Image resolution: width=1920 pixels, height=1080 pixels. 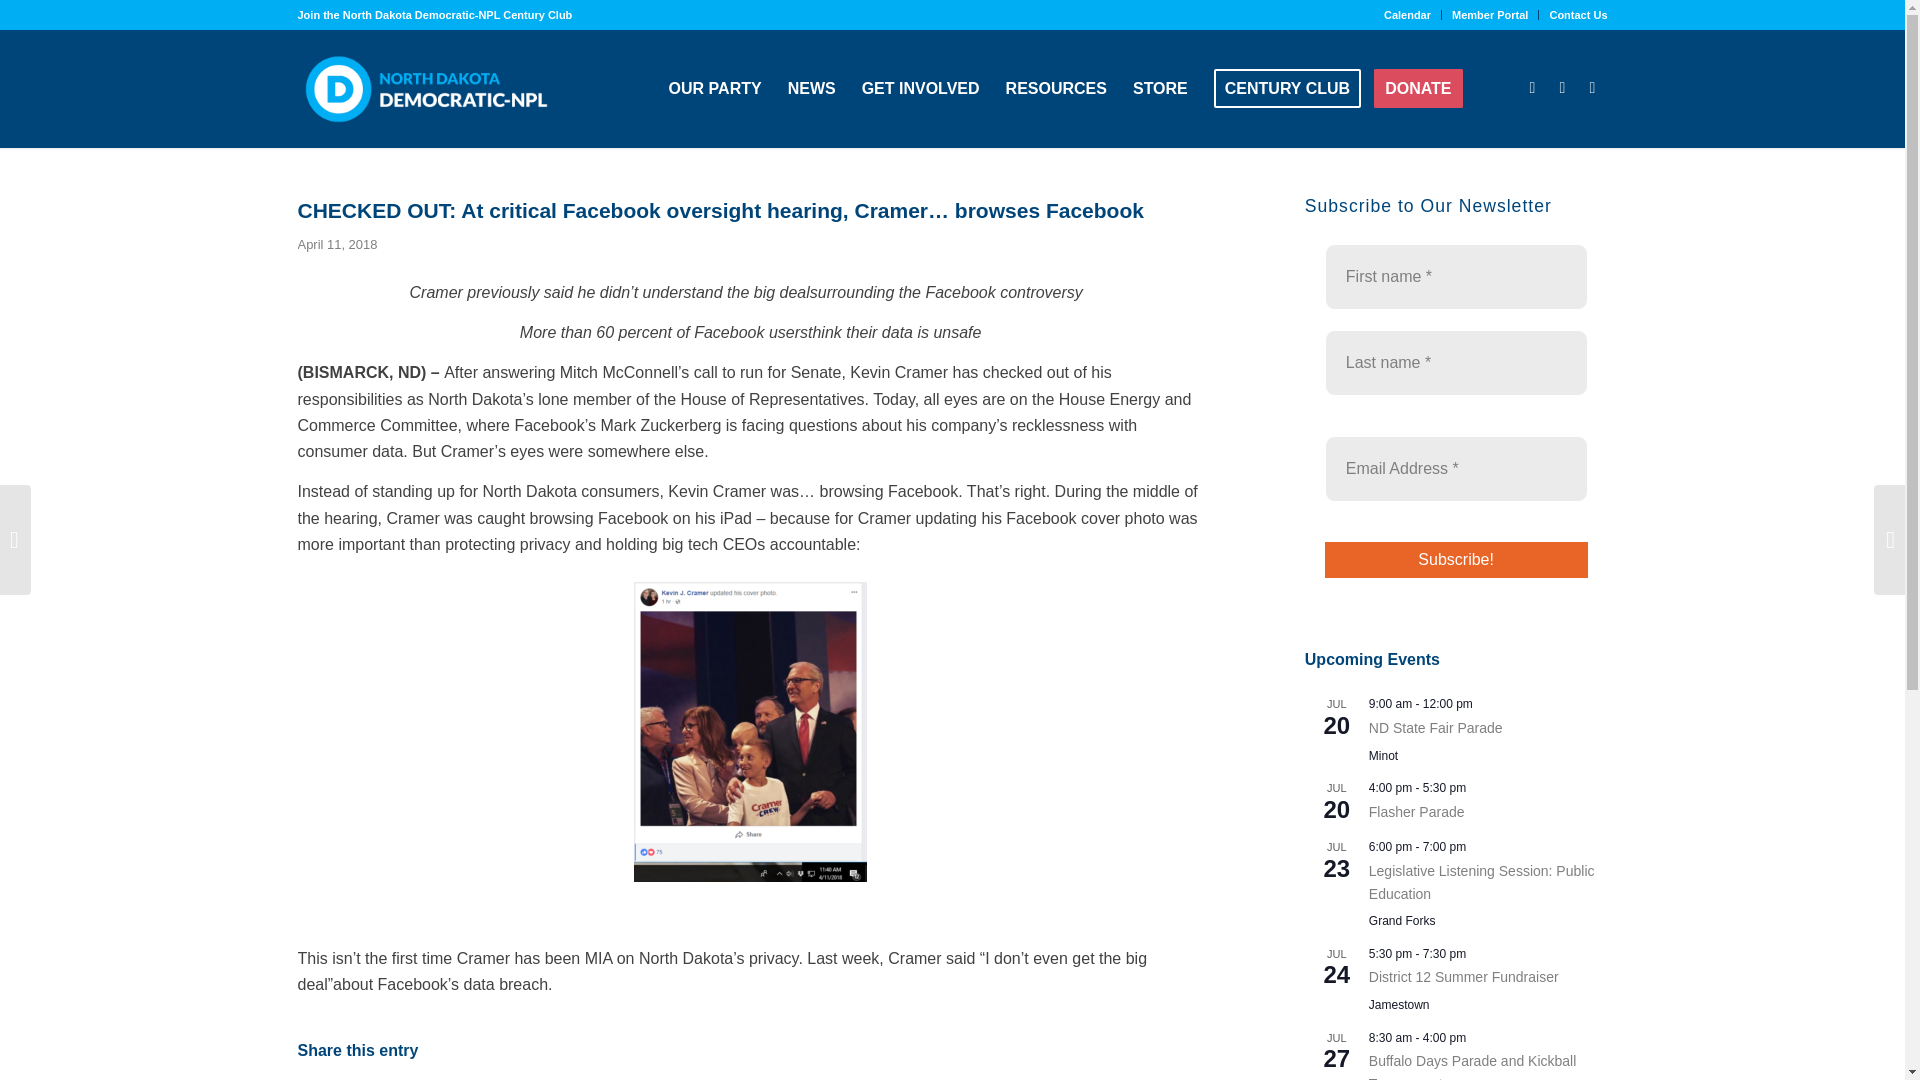 What do you see at coordinates (1593, 88) in the screenshot?
I see `Instagram` at bounding box center [1593, 88].